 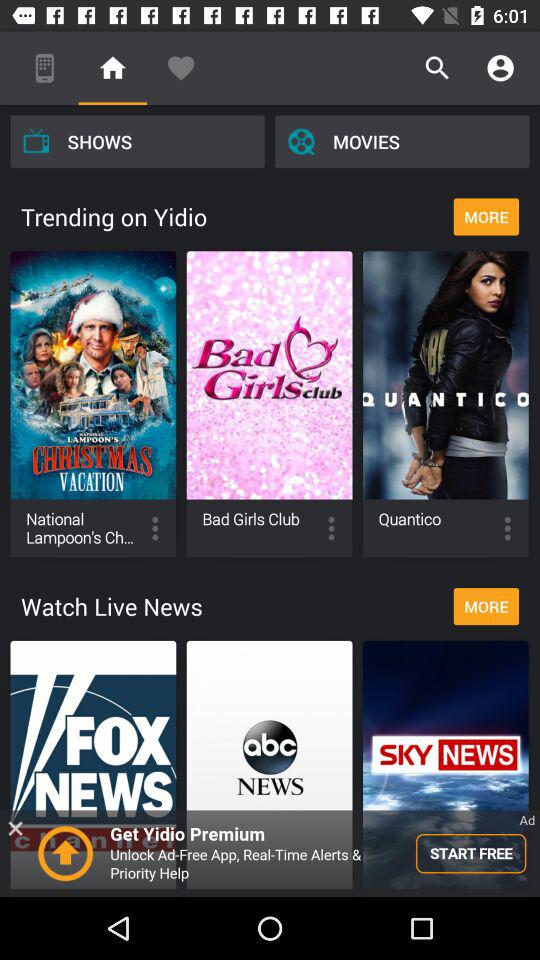 I want to click on turn on the icon above movies icon, so click(x=438, y=68).